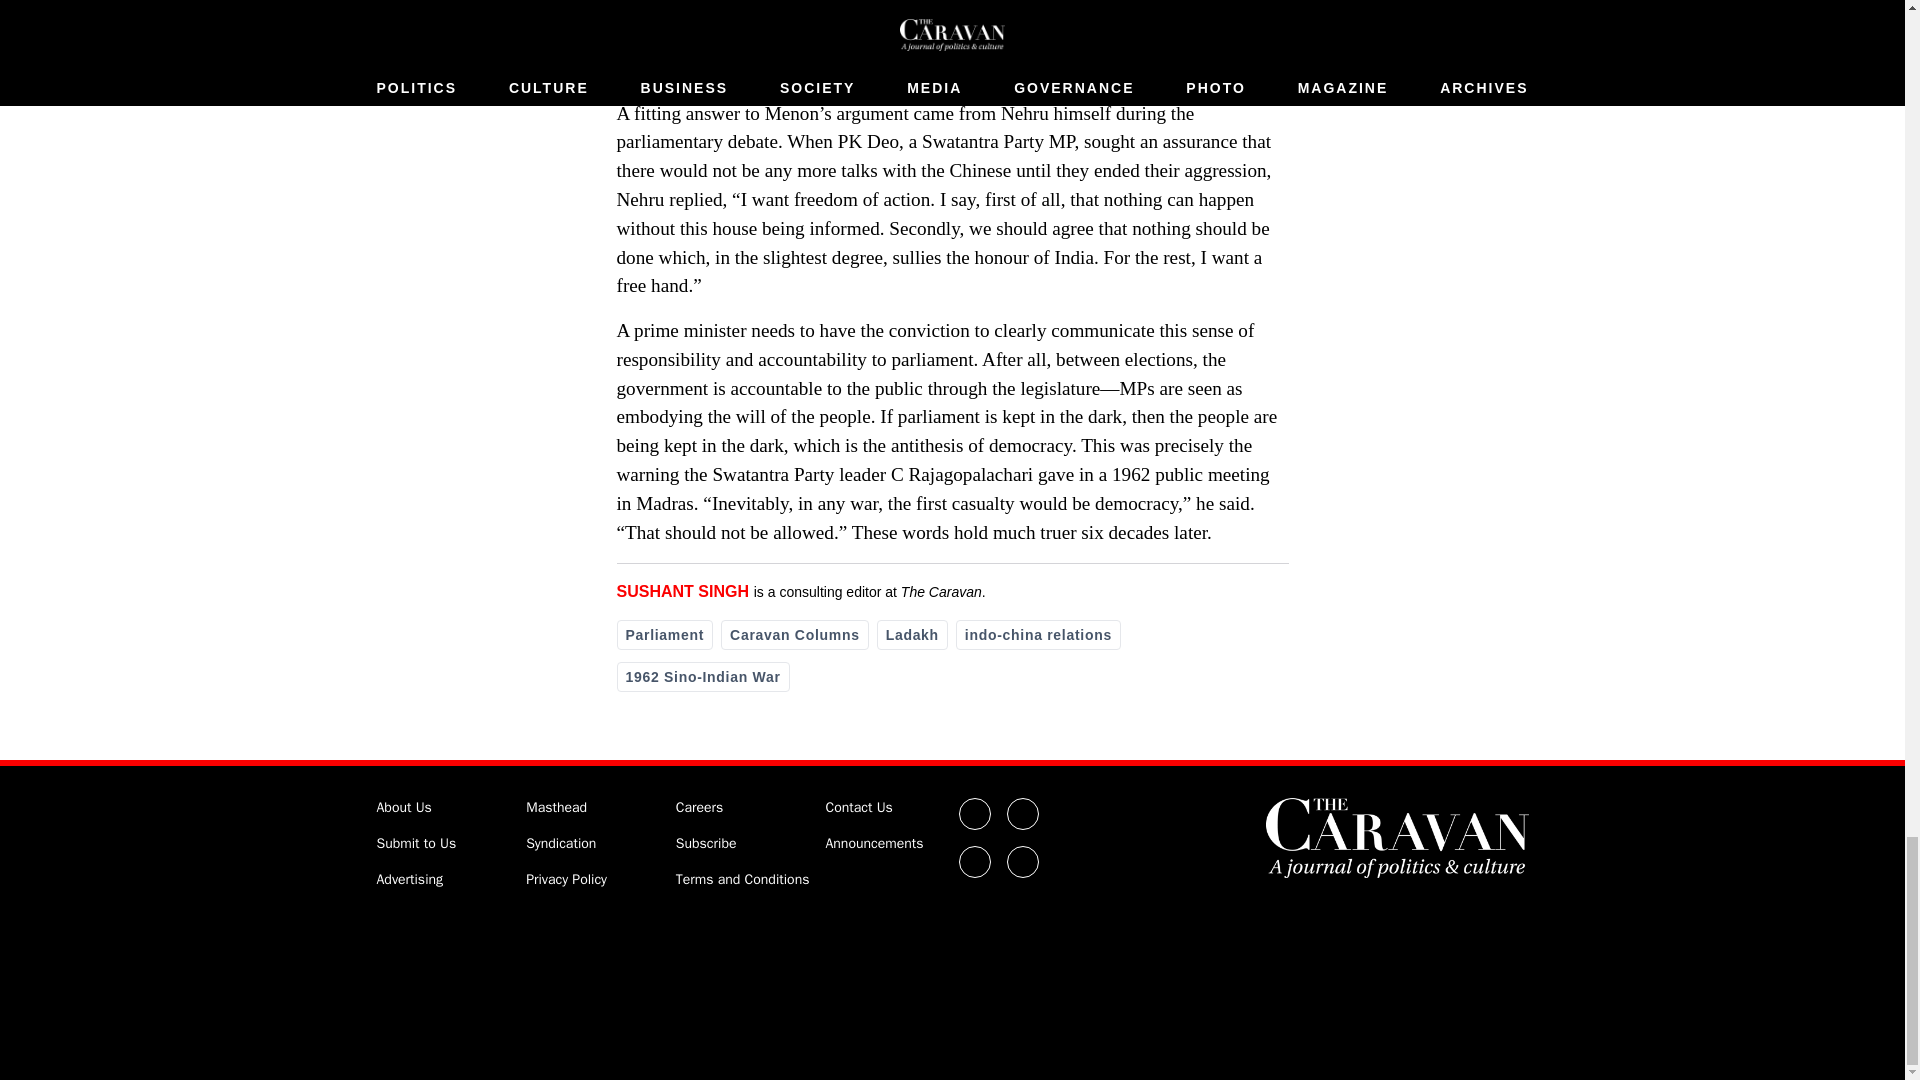 This screenshot has width=1920, height=1080. Describe the element at coordinates (874, 843) in the screenshot. I see `Announcements` at that location.